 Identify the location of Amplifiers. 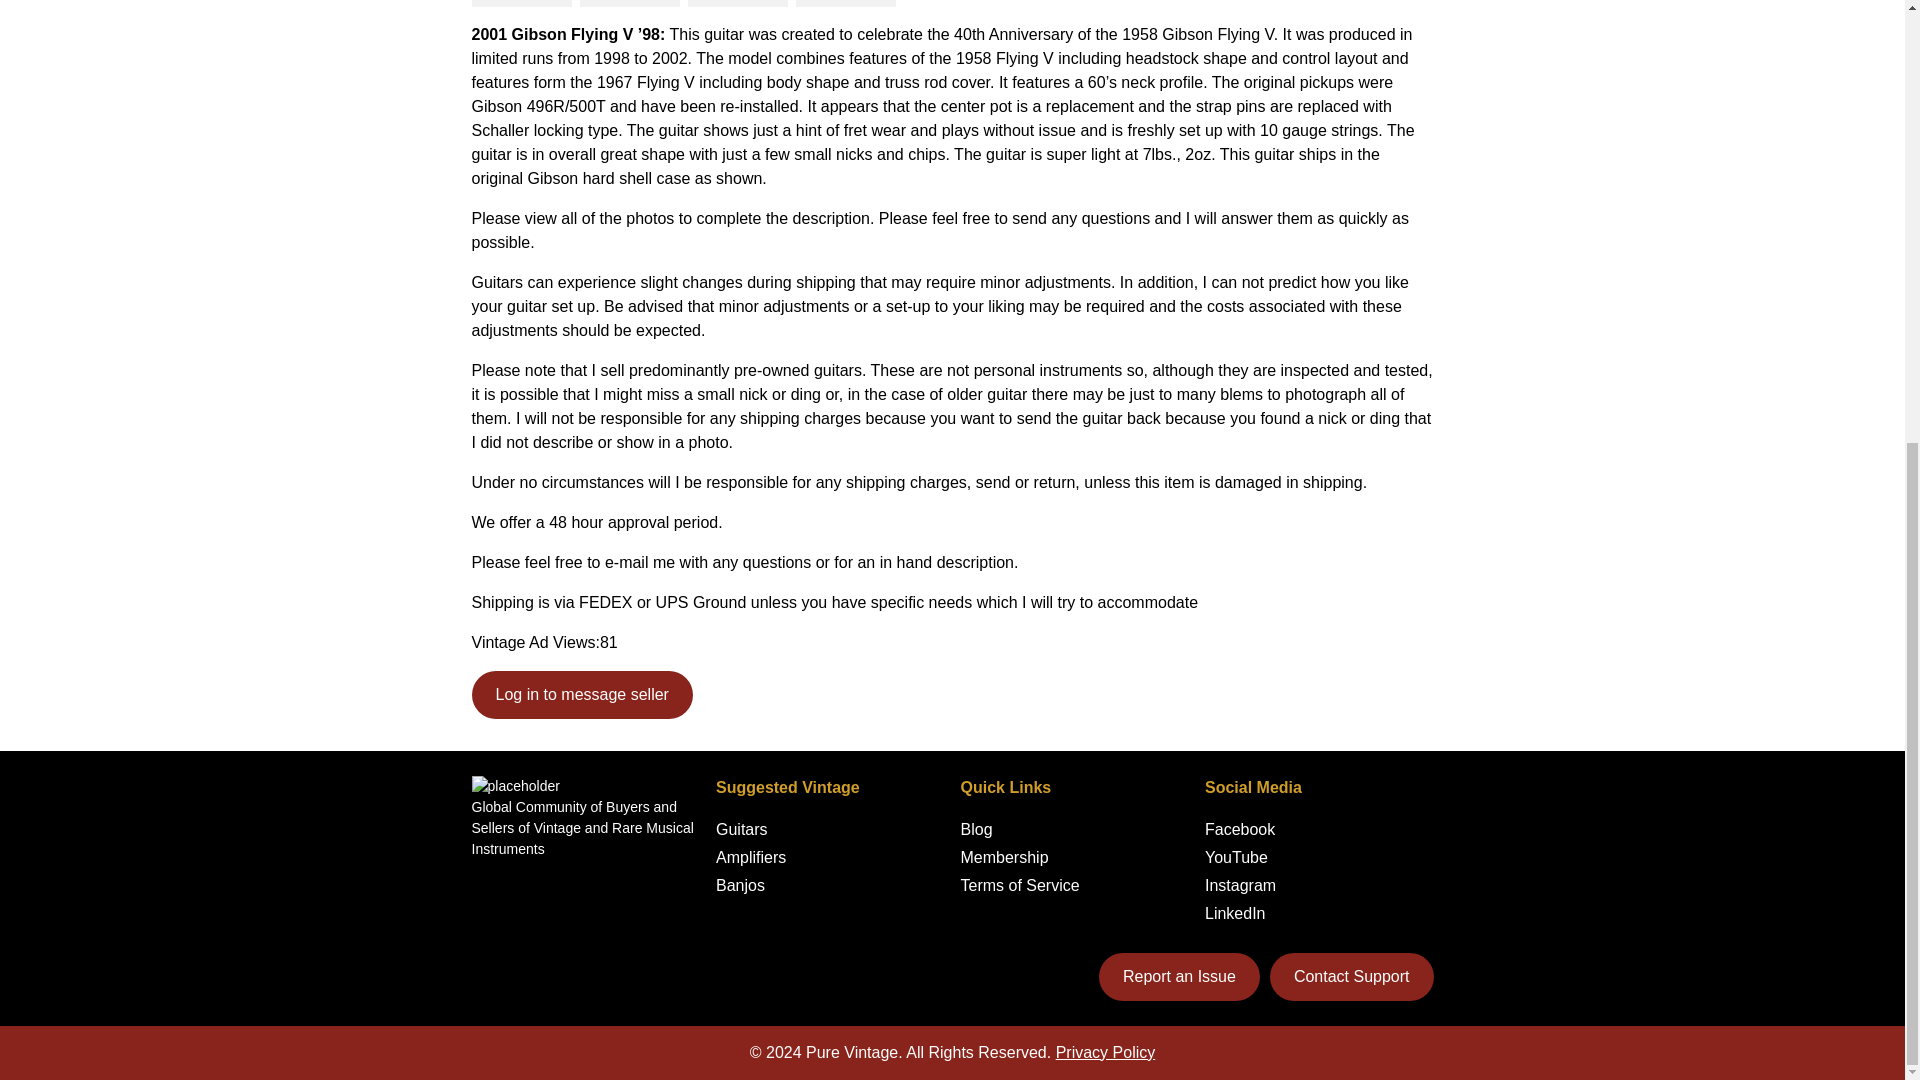
(750, 857).